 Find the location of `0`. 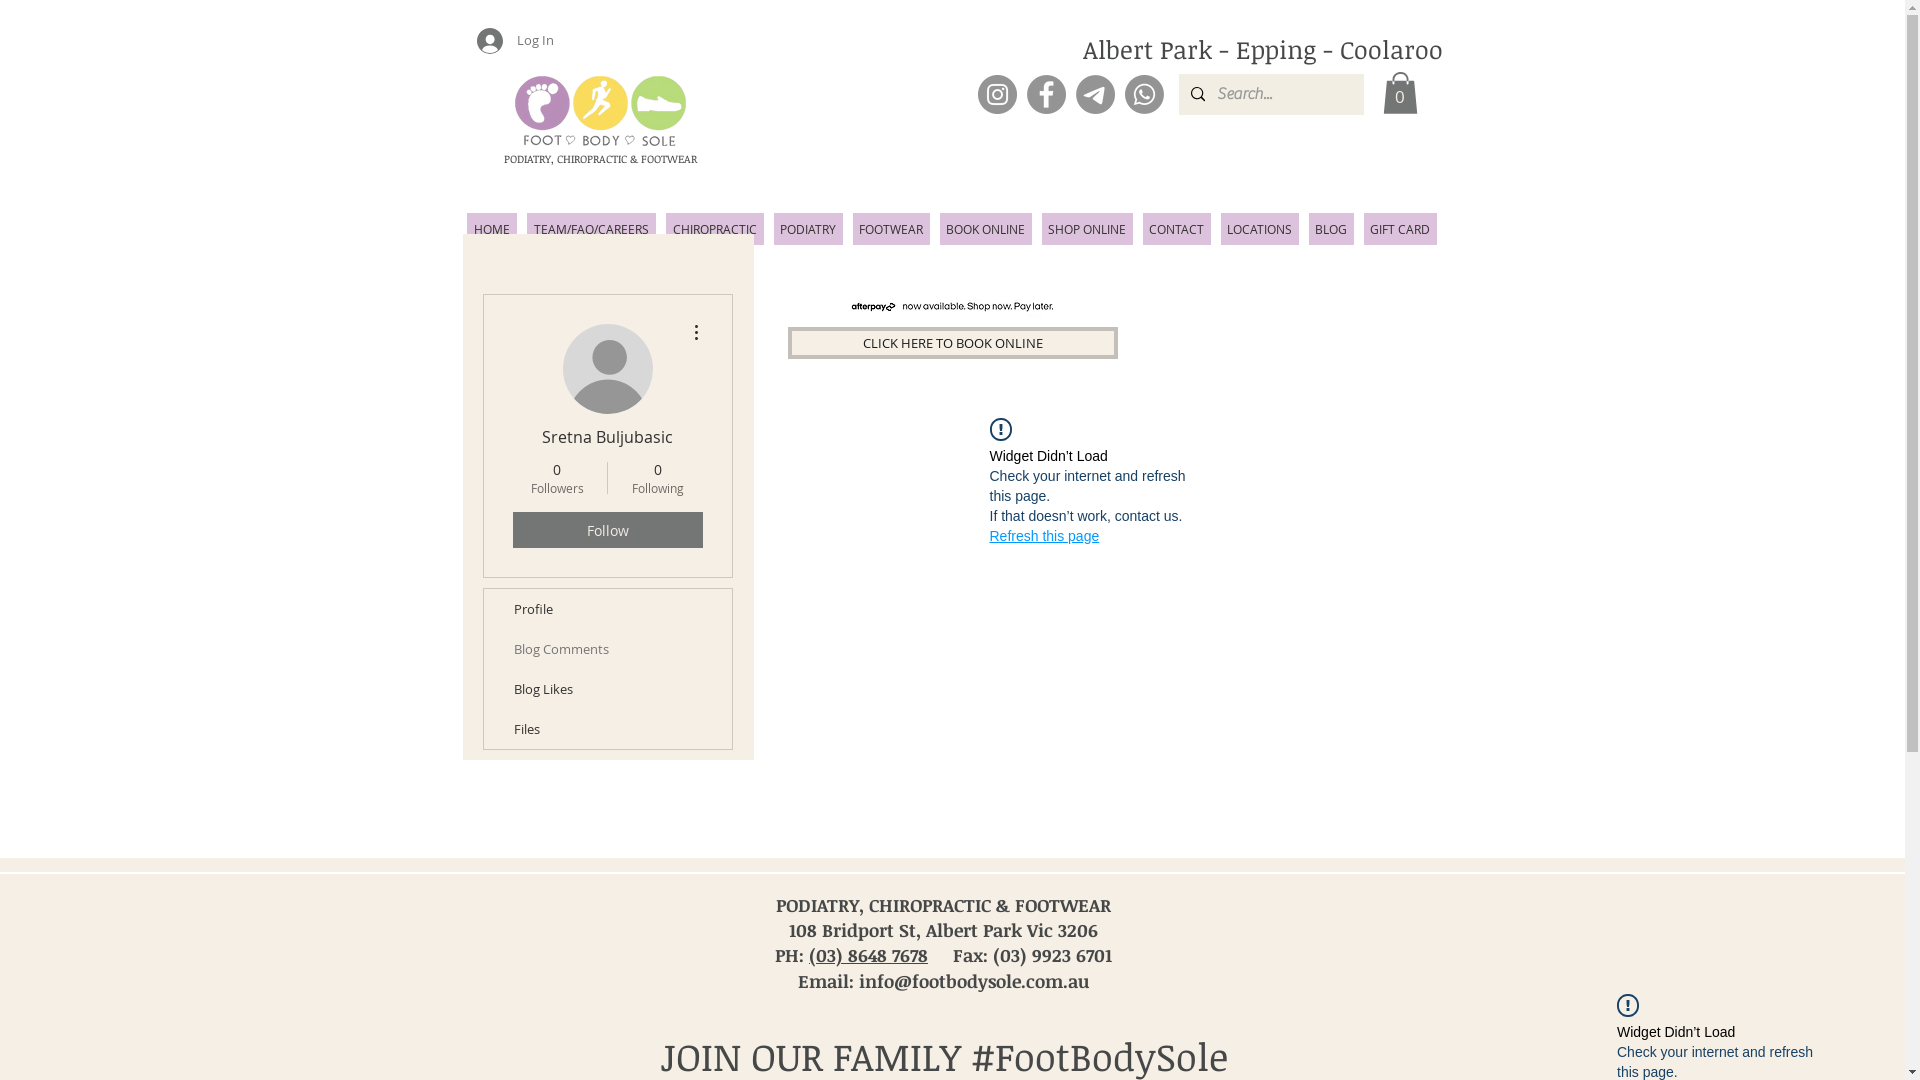

0 is located at coordinates (1400, 93).